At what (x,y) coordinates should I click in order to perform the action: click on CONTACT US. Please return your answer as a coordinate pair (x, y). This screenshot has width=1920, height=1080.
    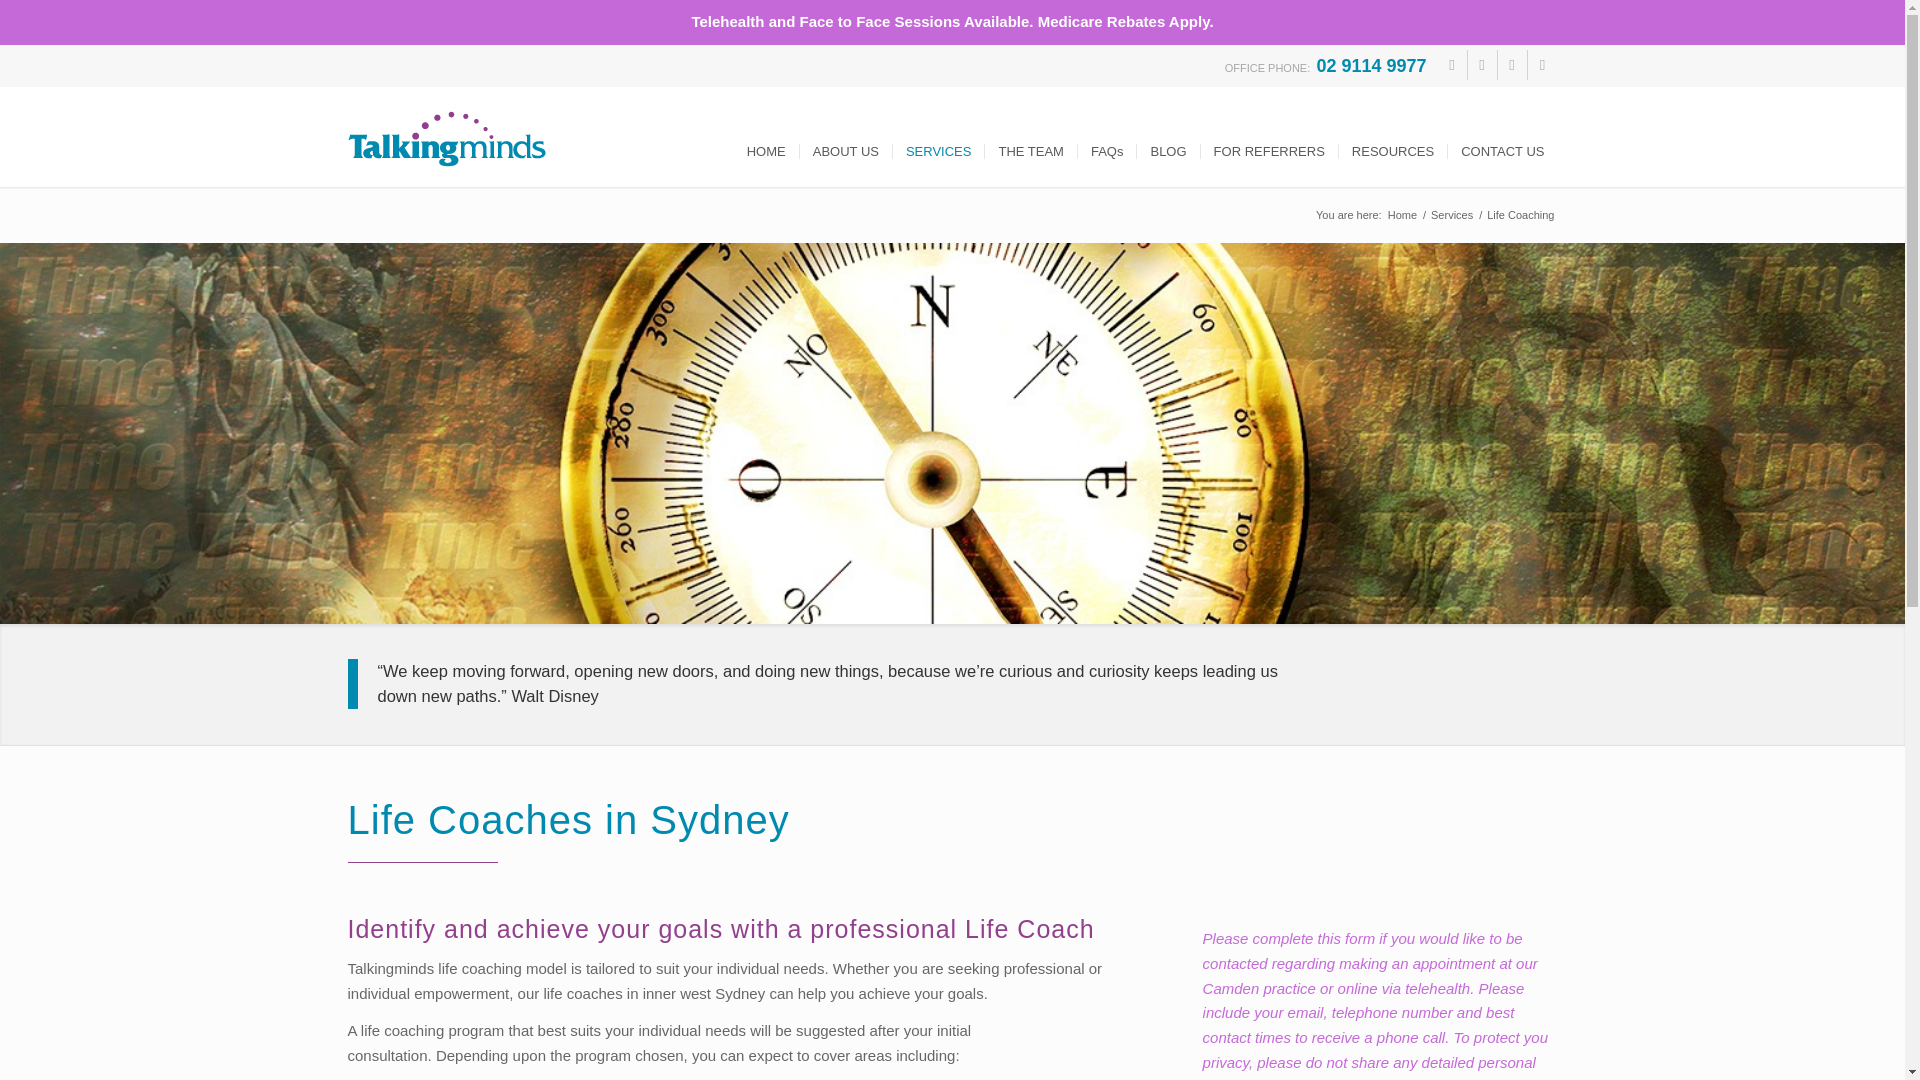
    Looking at the image, I should click on (1502, 136).